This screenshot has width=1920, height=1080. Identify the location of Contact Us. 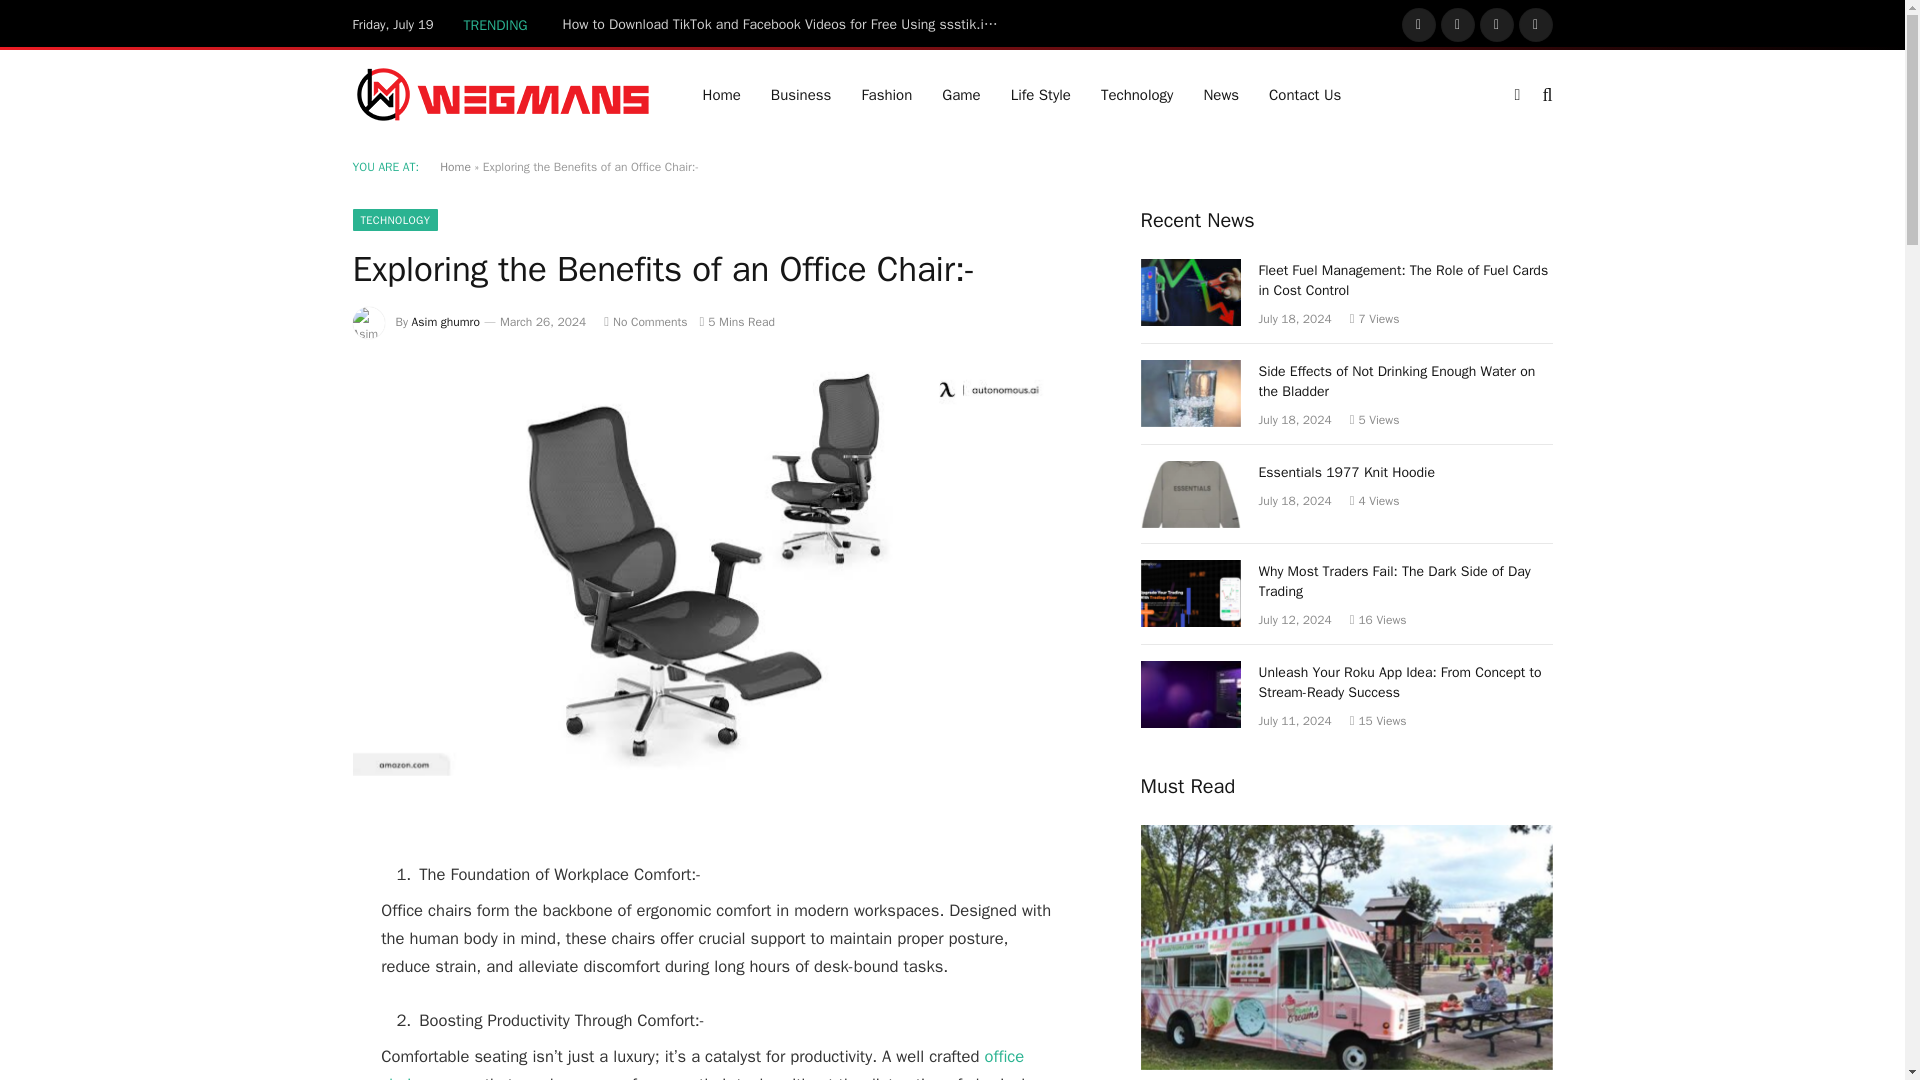
(1304, 94).